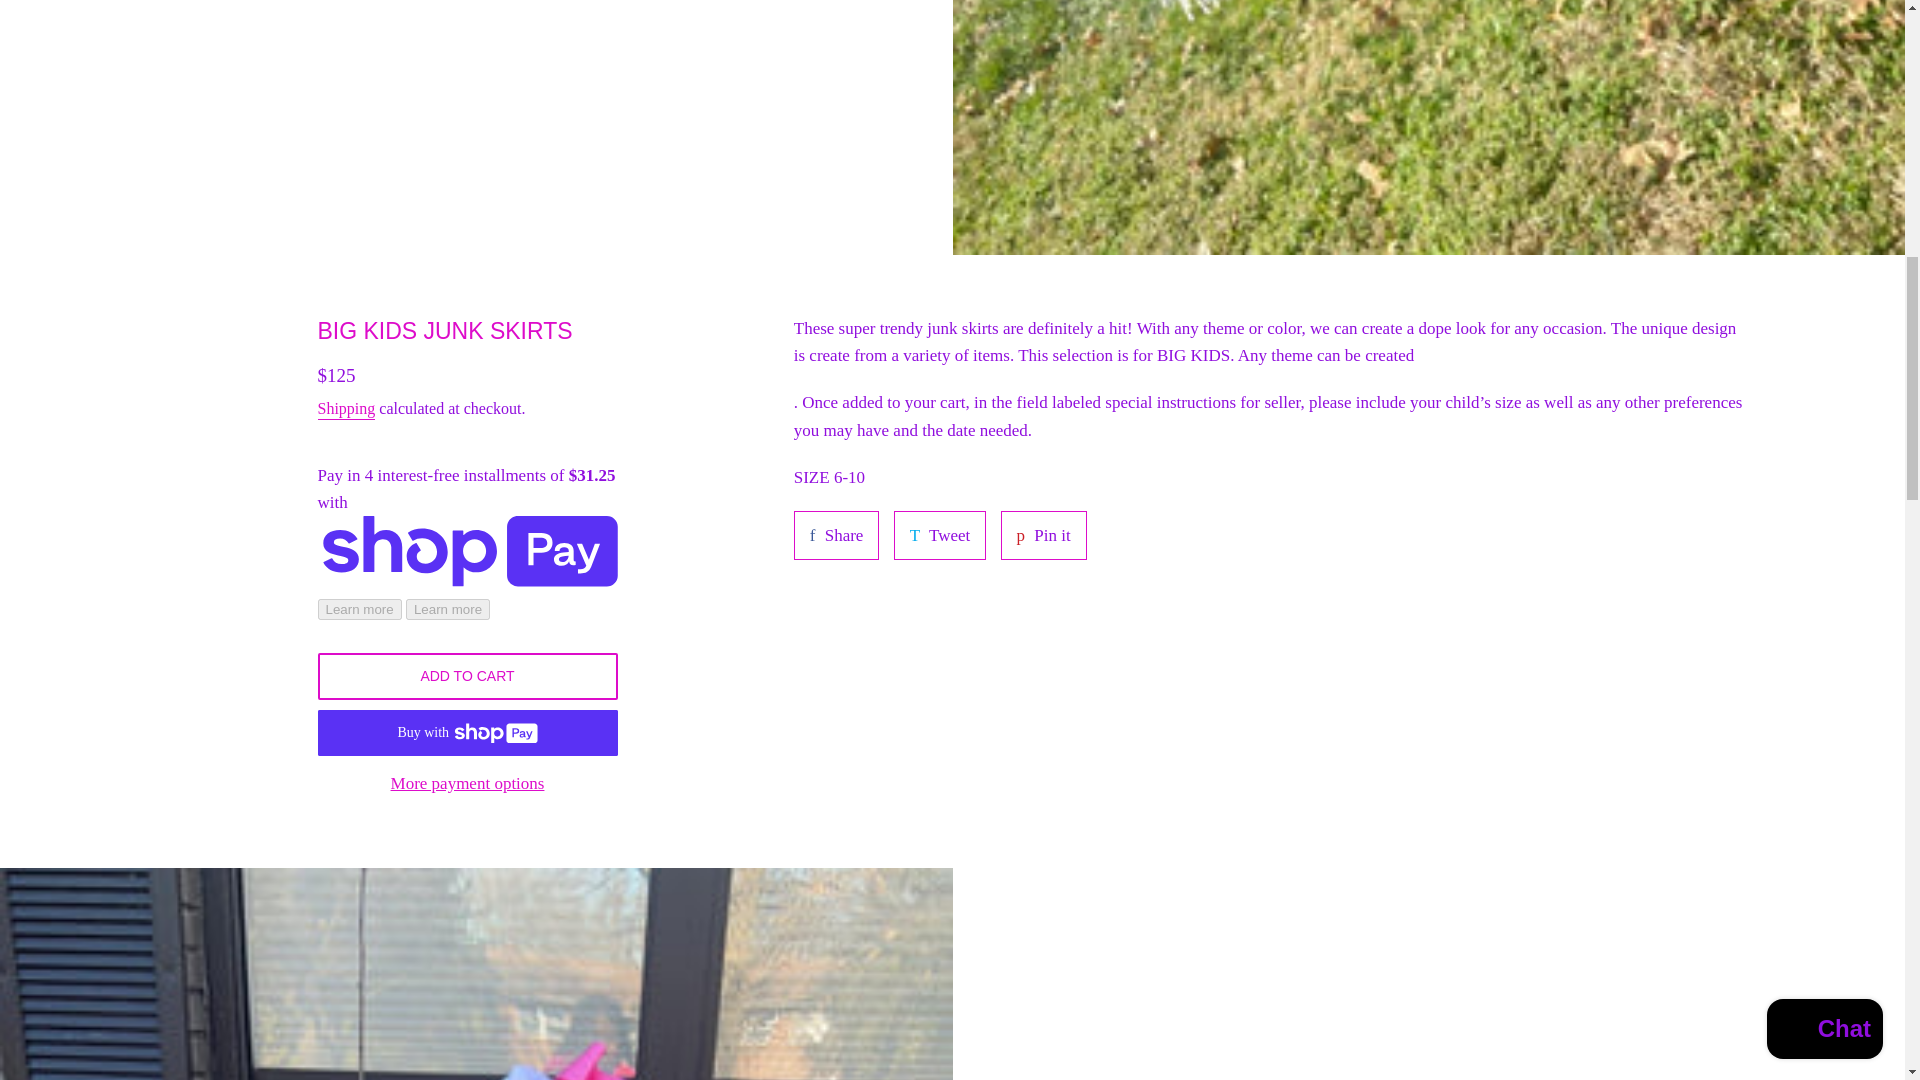  What do you see at coordinates (836, 535) in the screenshot?
I see `More payment options` at bounding box center [836, 535].